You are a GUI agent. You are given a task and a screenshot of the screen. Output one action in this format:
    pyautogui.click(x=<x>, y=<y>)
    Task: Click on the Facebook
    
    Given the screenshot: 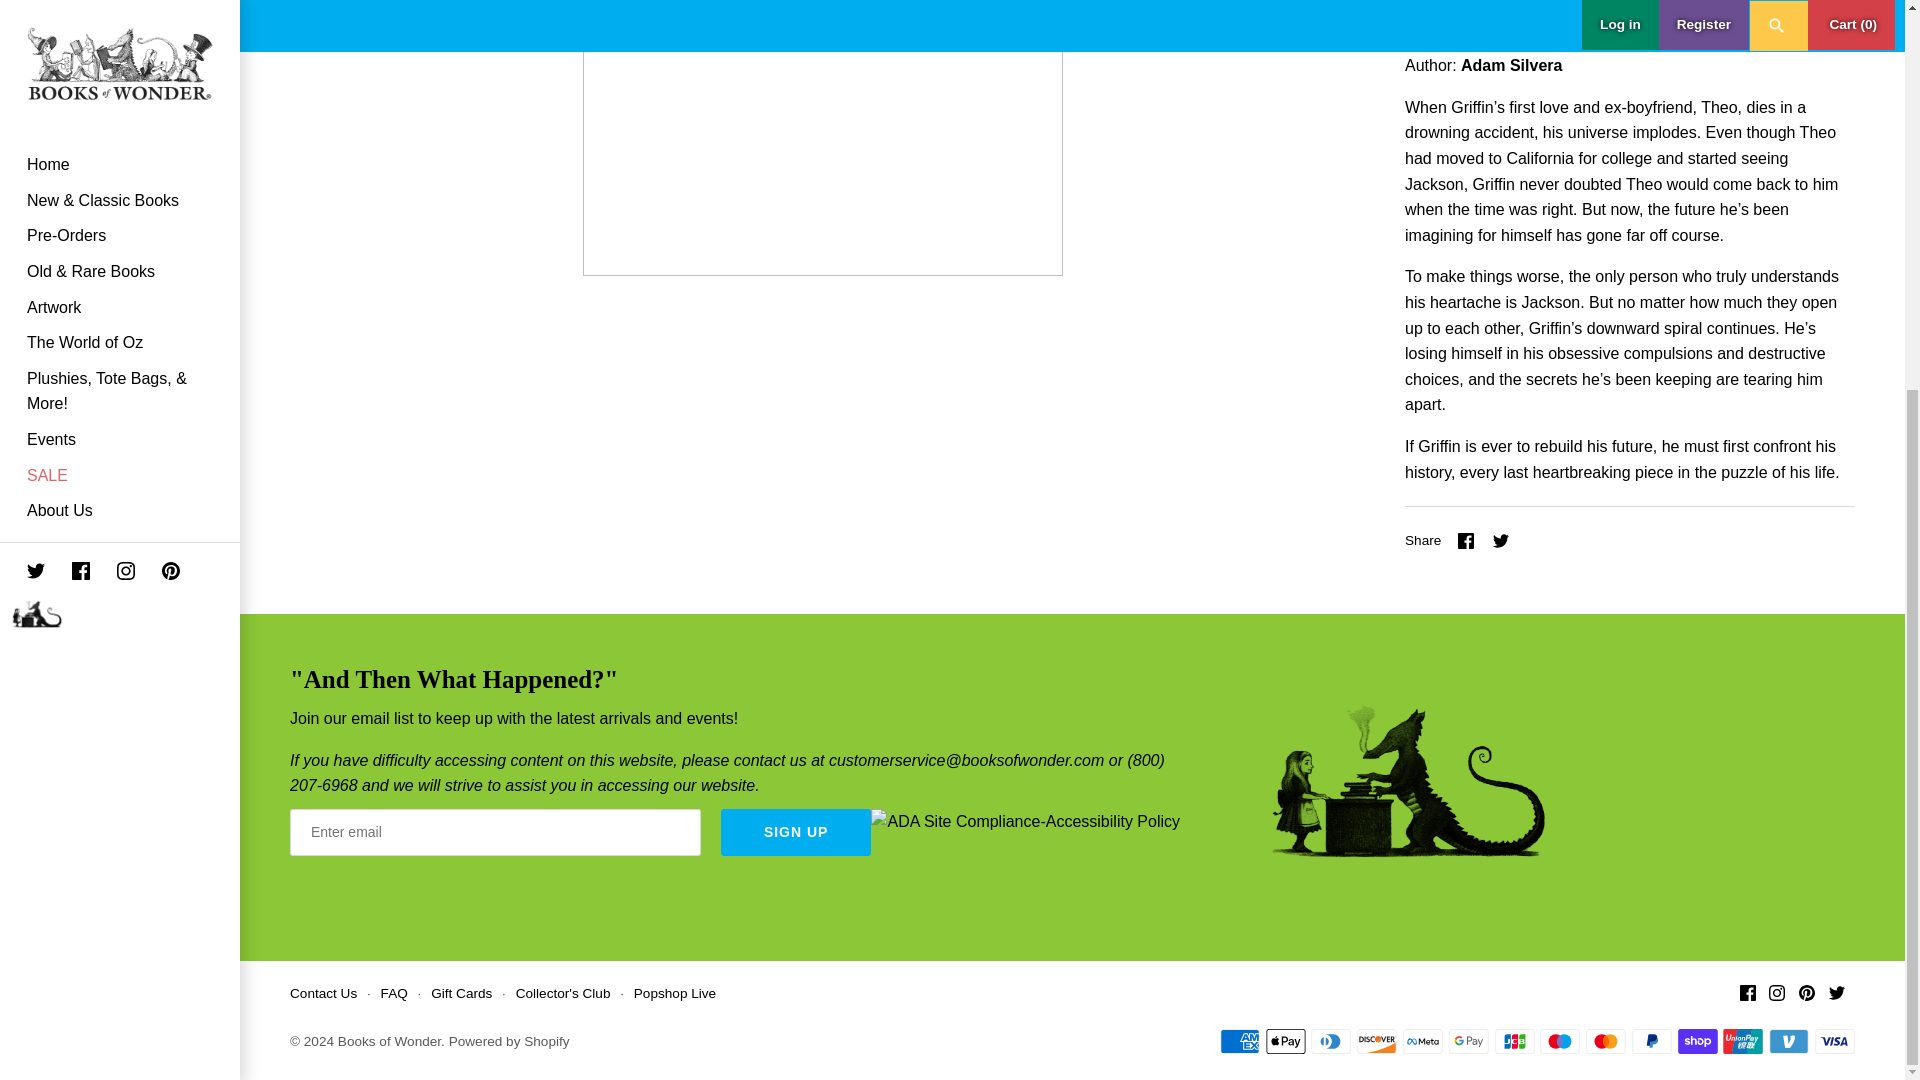 What is the action you would take?
    pyautogui.click(x=1748, y=992)
    